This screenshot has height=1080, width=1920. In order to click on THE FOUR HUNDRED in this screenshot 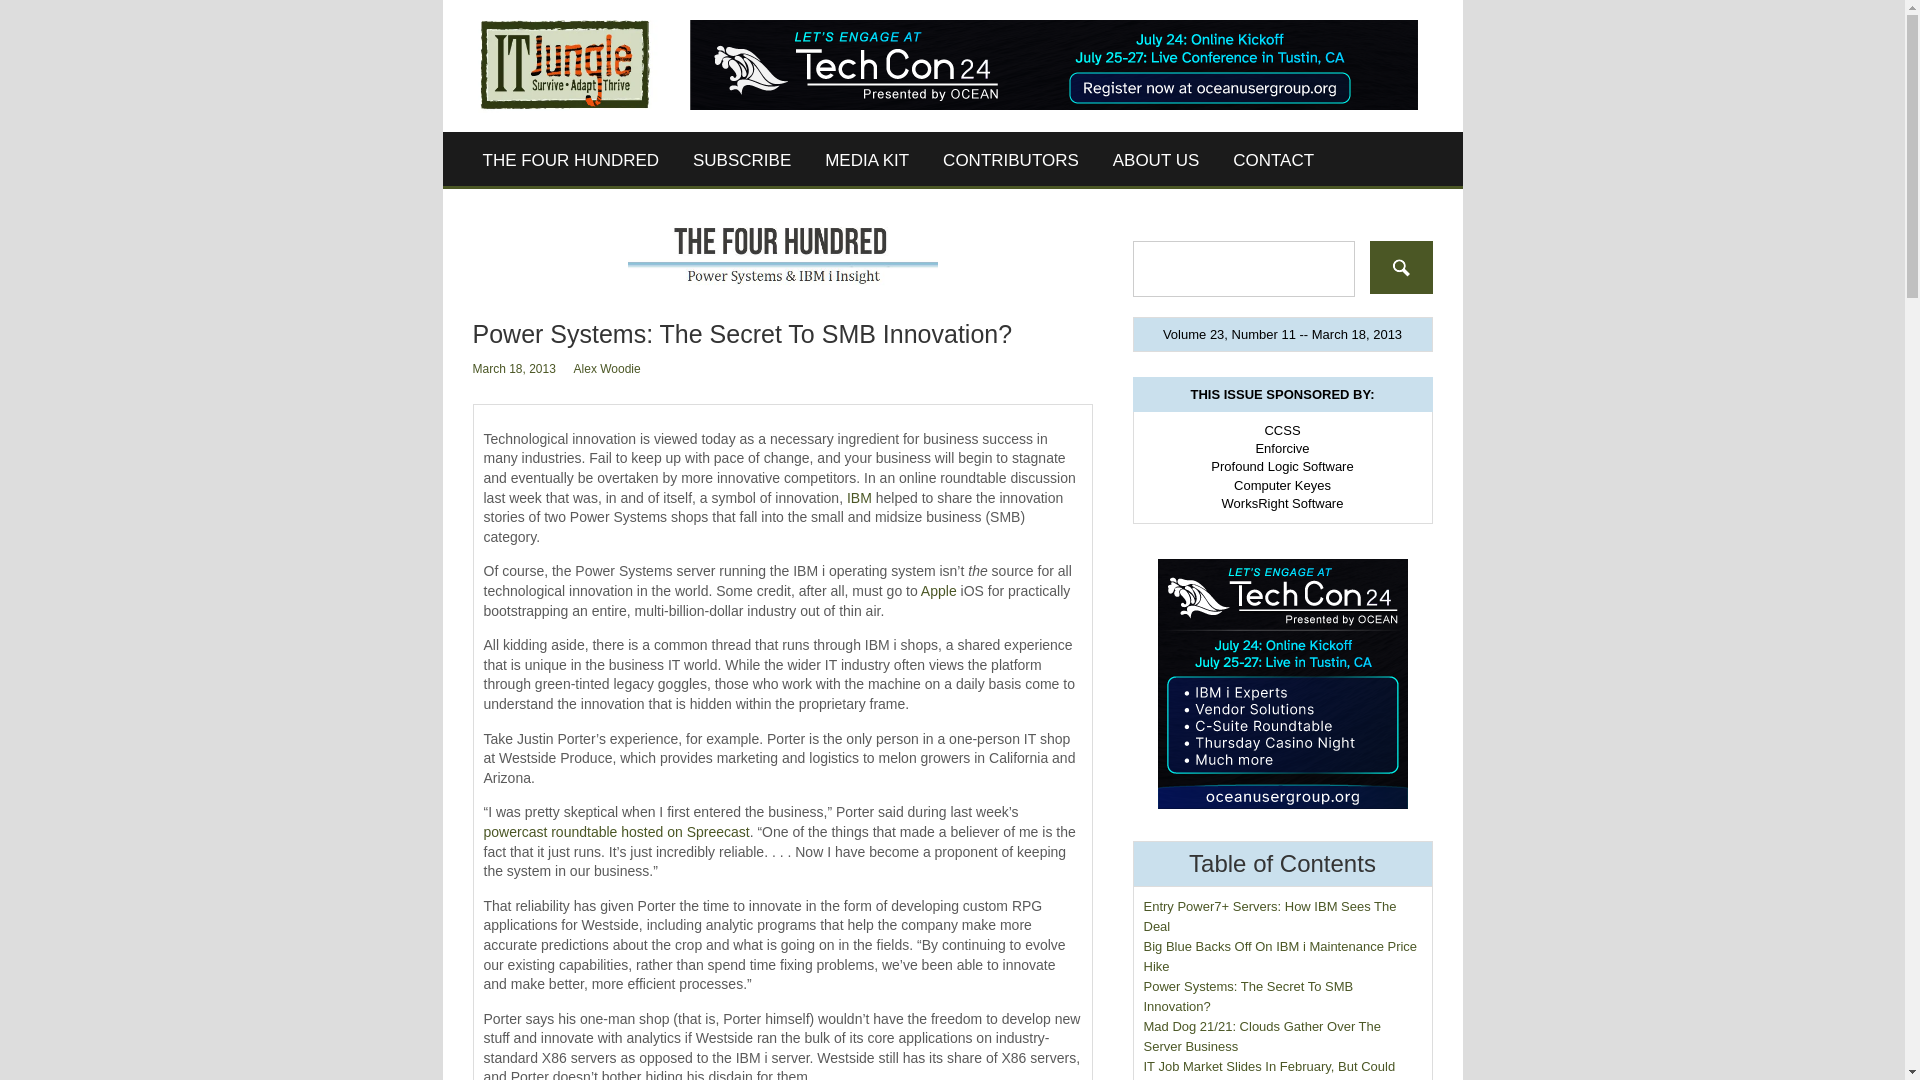, I will do `click(572, 160)`.